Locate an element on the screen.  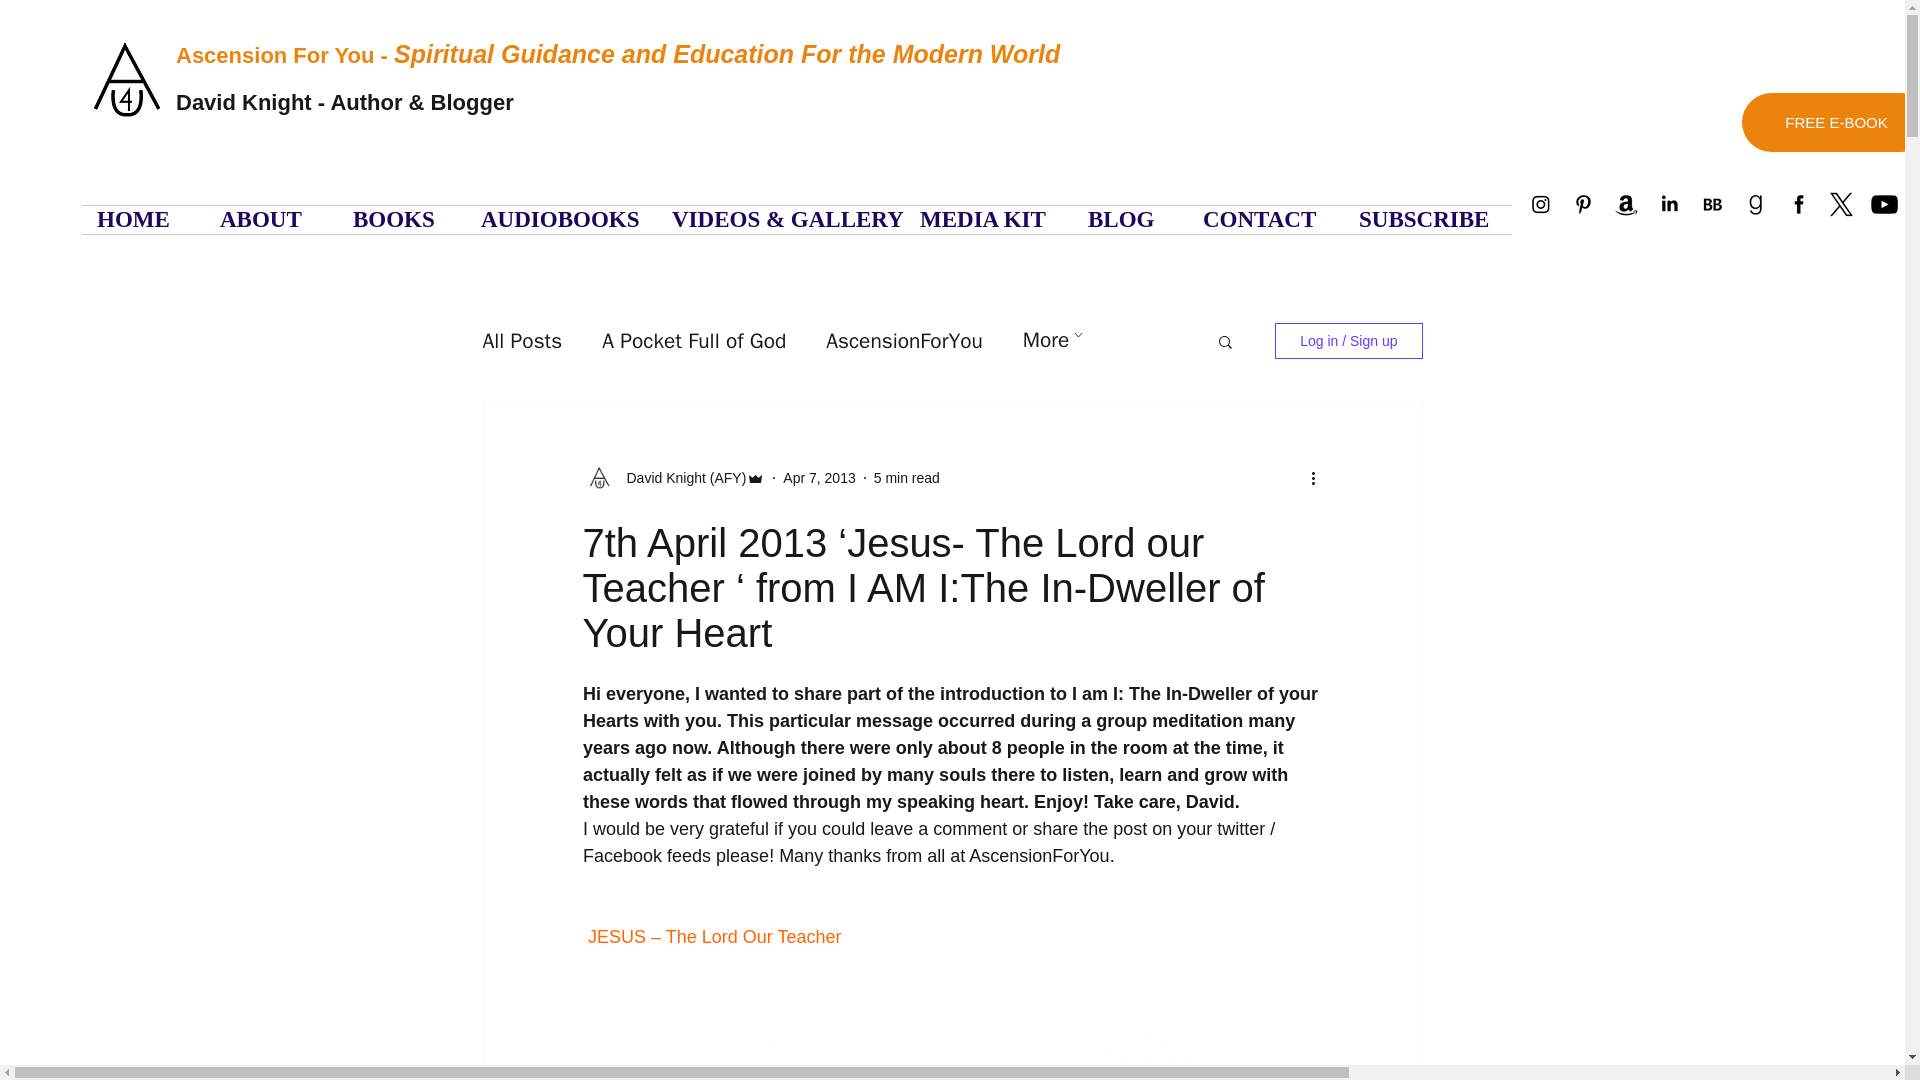
FREE E-BOOK is located at coordinates (1830, 122).